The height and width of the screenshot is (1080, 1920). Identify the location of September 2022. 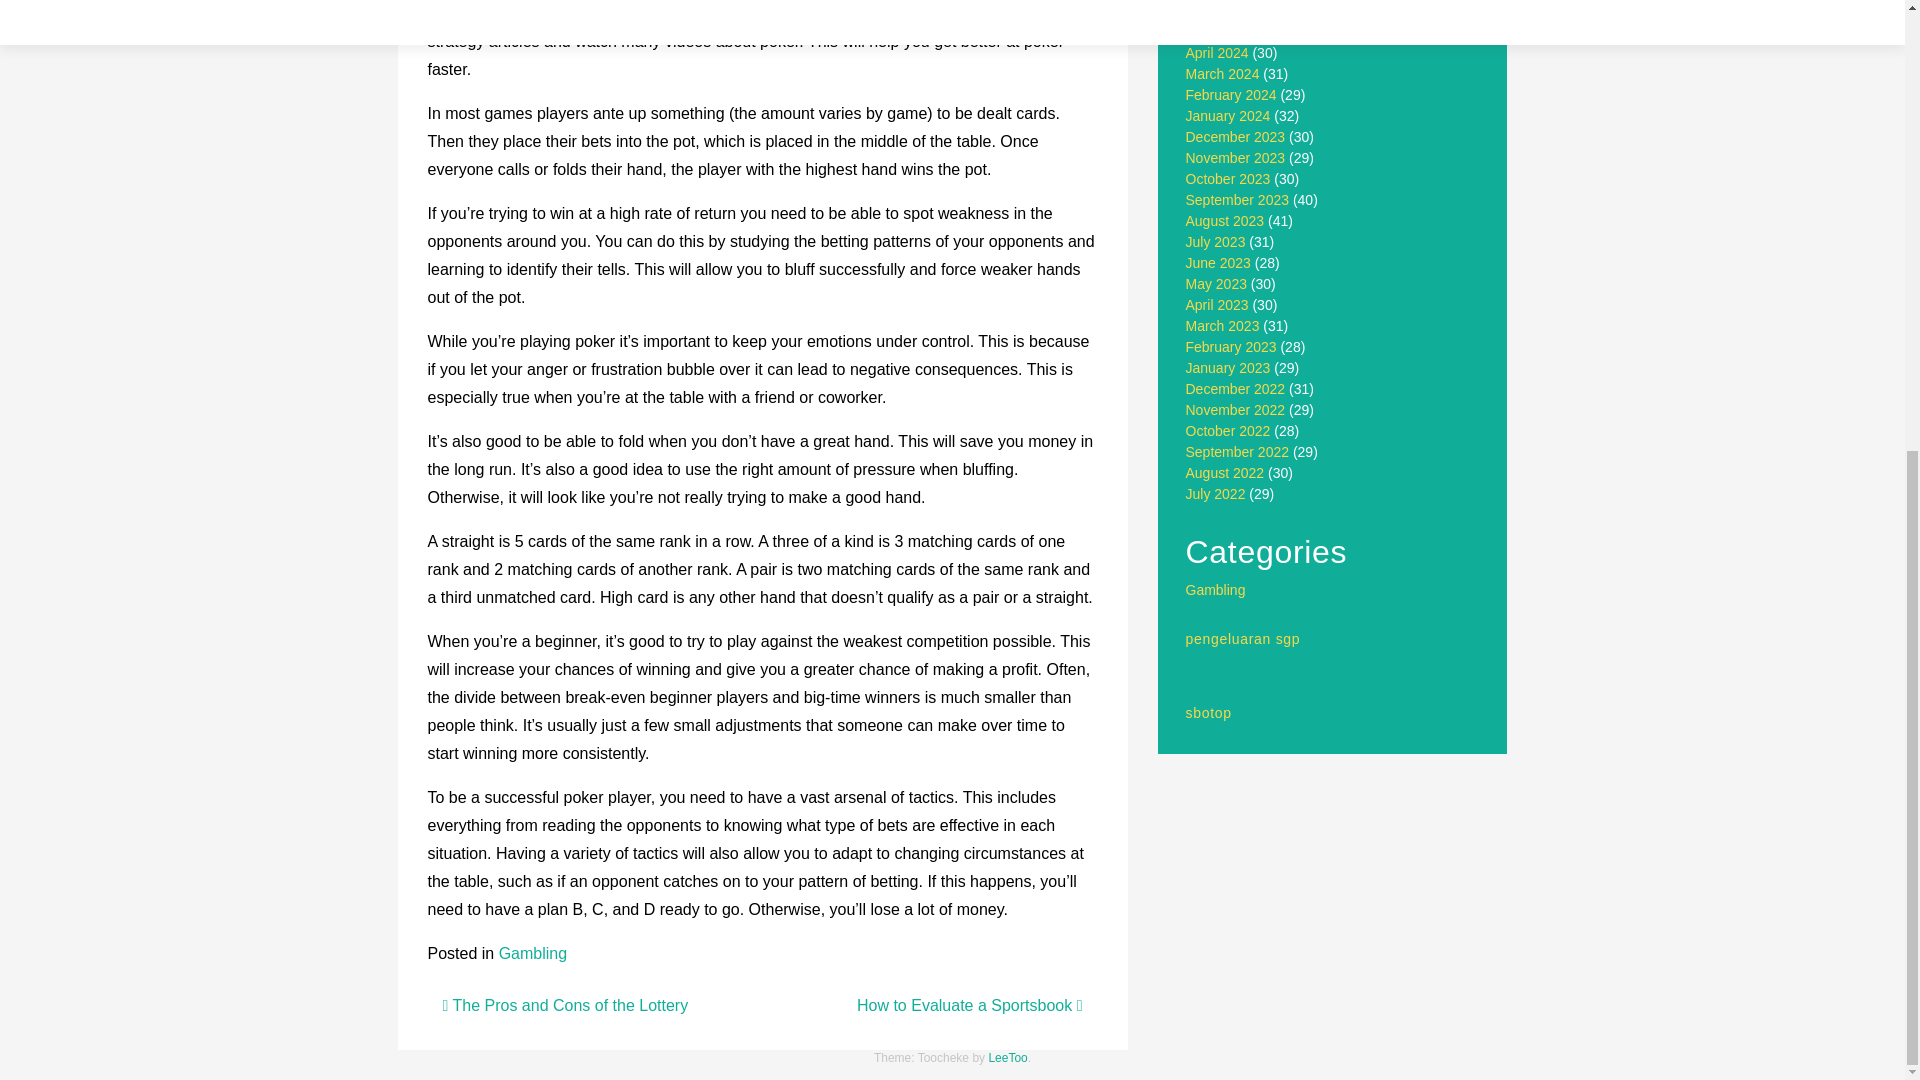
(1238, 452).